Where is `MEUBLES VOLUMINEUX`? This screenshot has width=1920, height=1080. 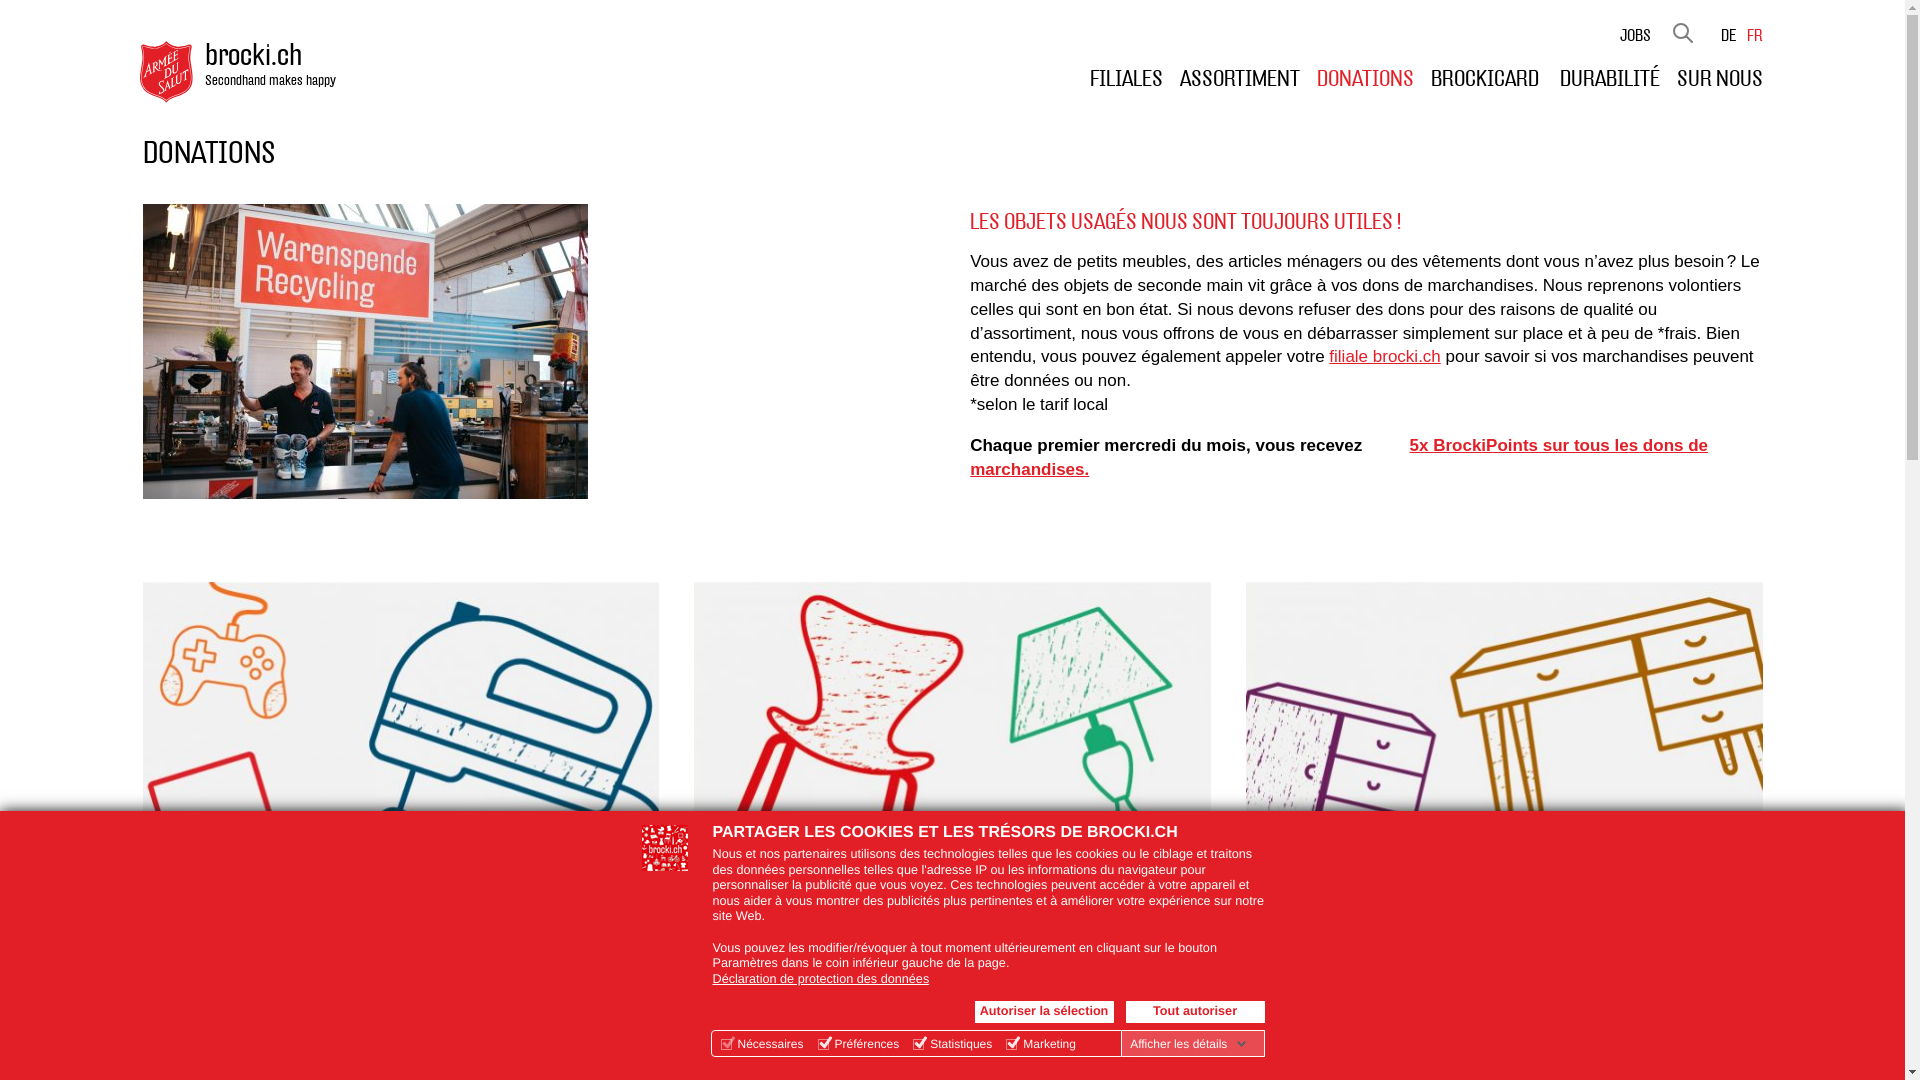 MEUBLES VOLUMINEUX is located at coordinates (1504, 768).